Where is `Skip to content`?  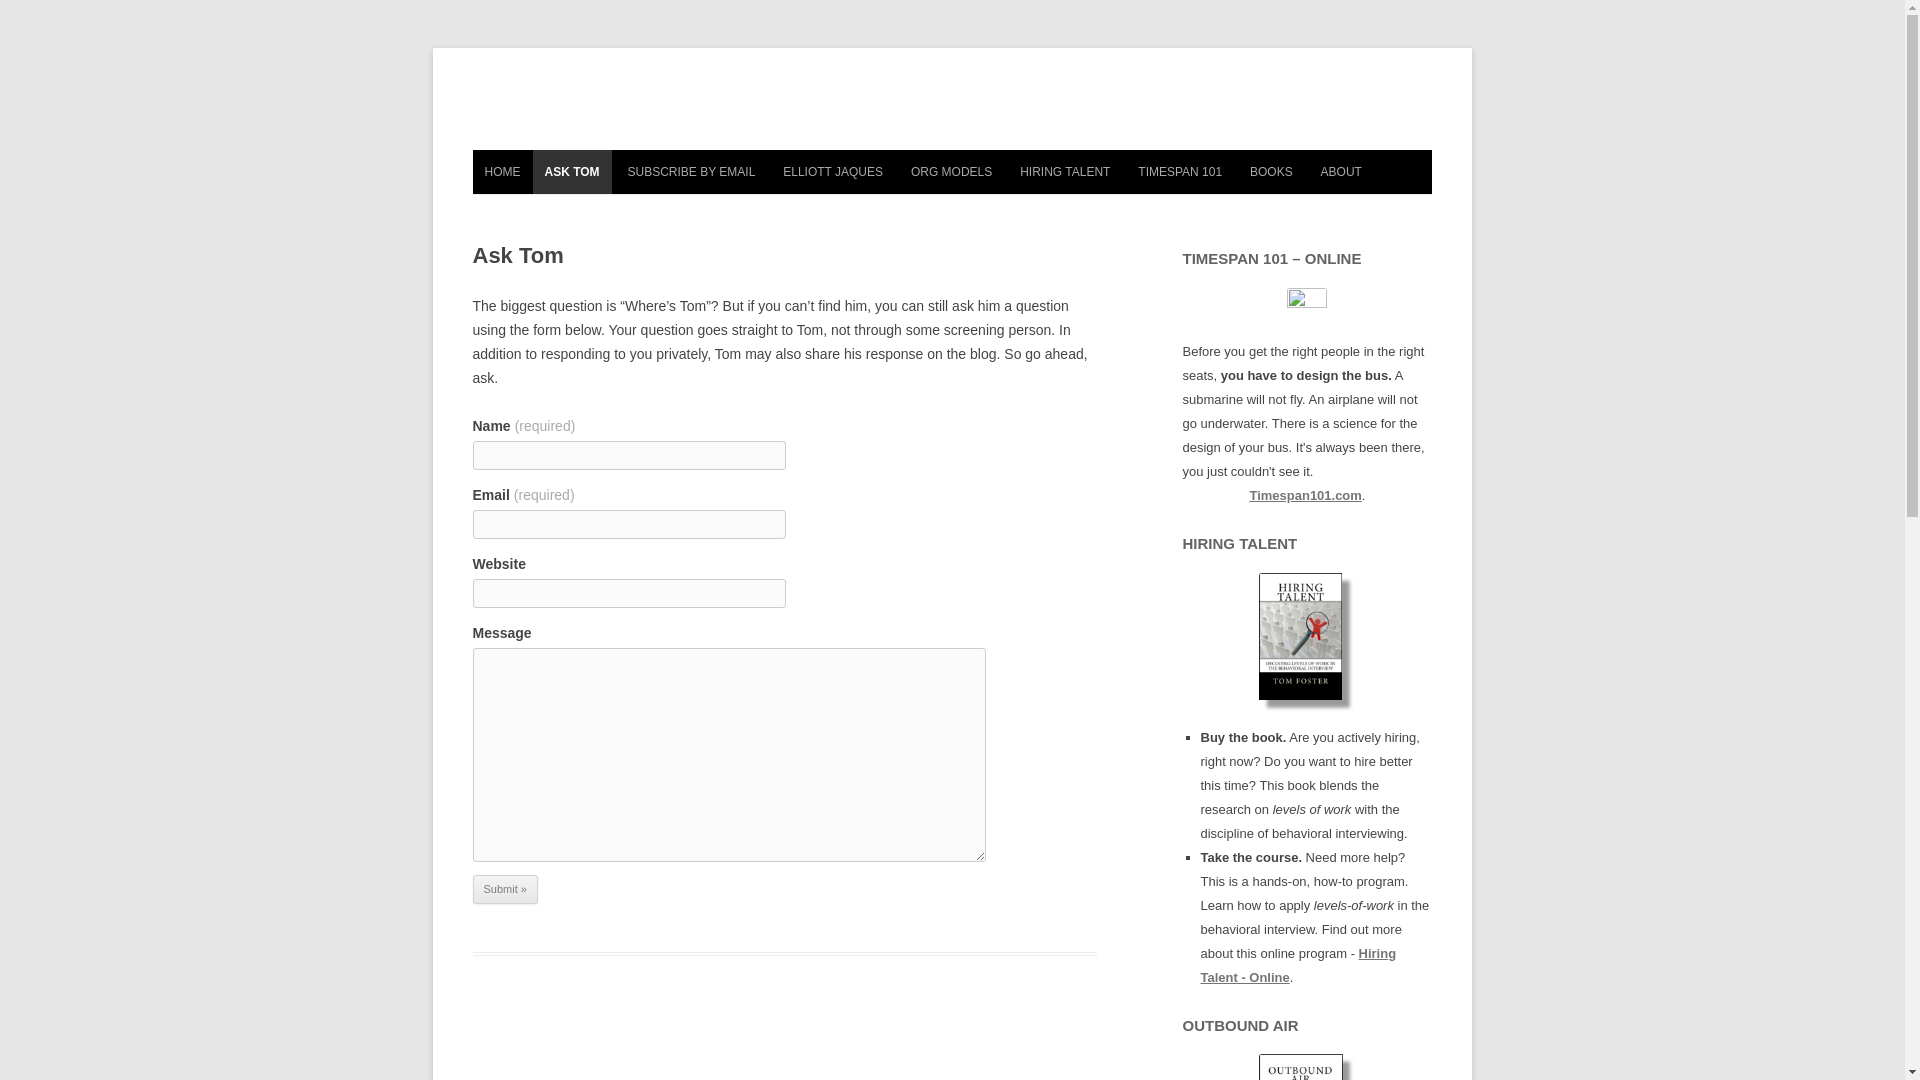
Skip to content is located at coordinates (998, 157).